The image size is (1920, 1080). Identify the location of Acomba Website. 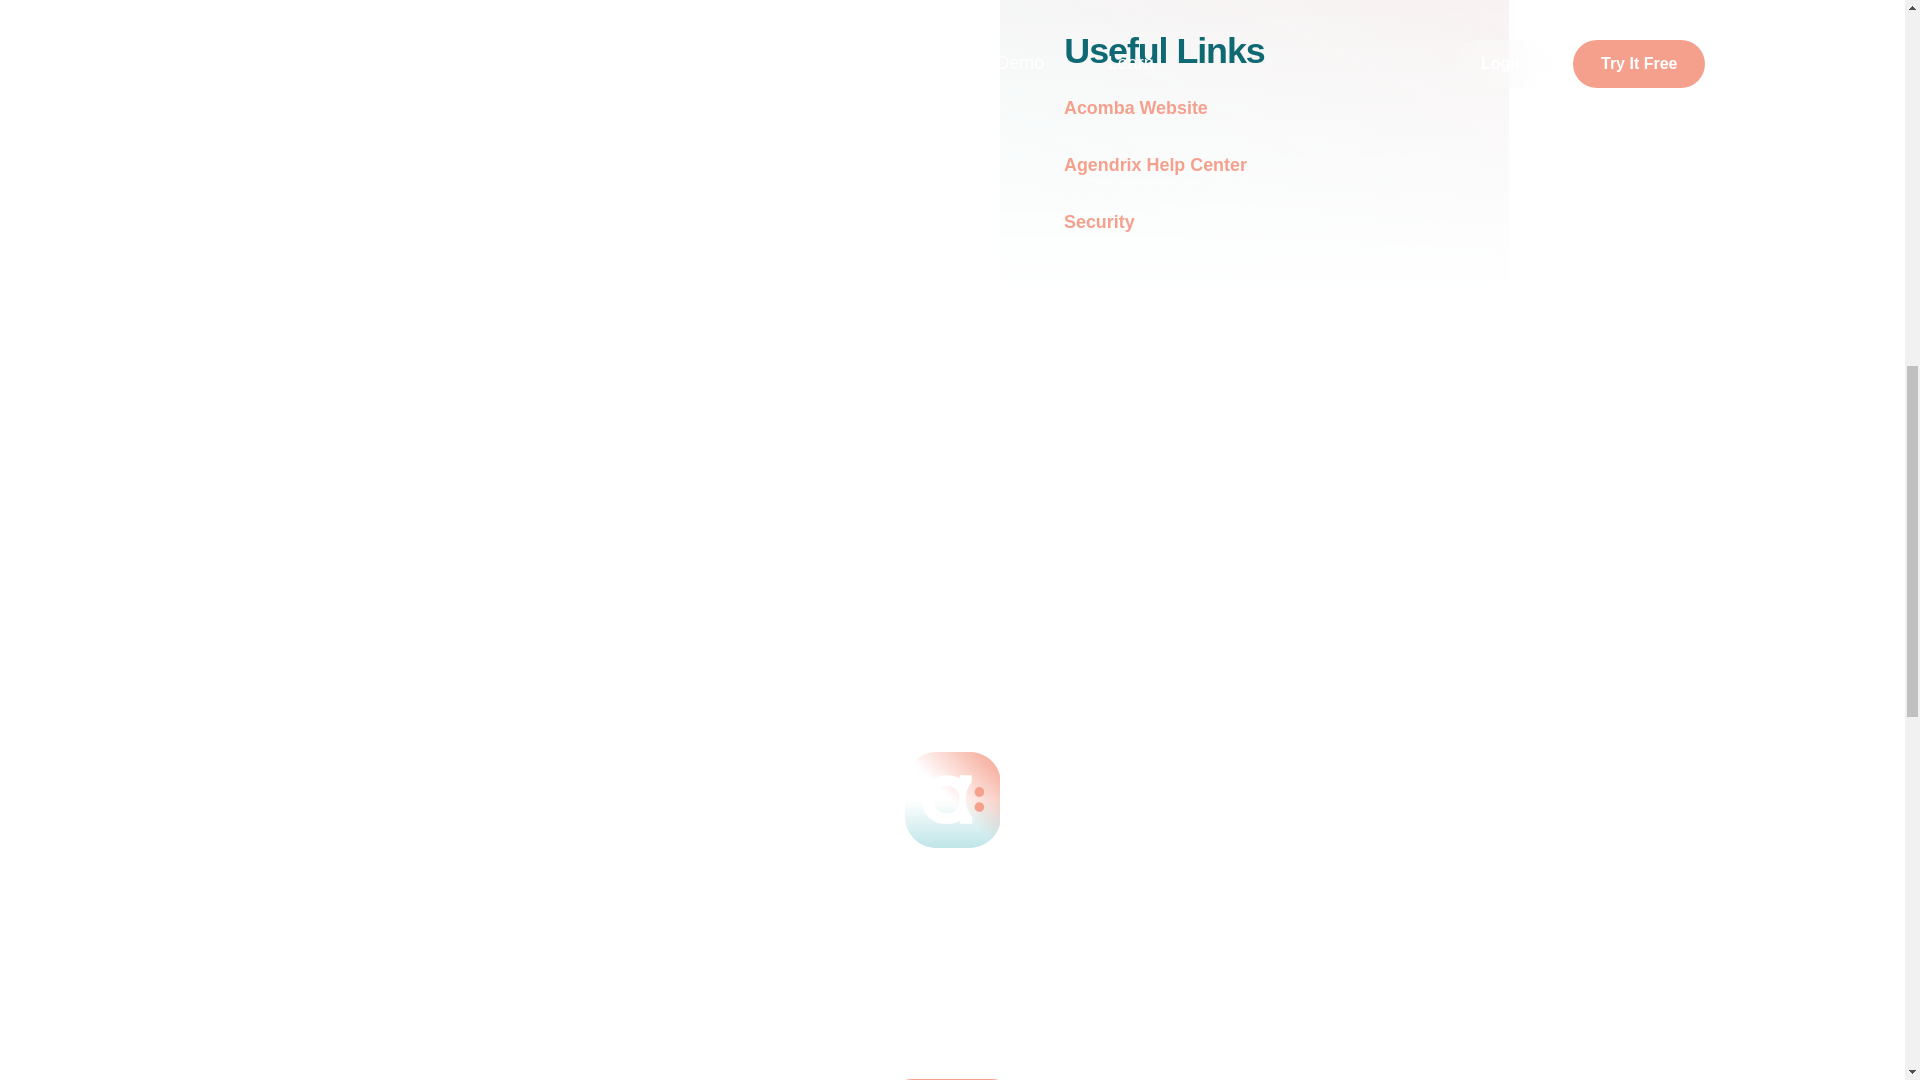
(1150, 108).